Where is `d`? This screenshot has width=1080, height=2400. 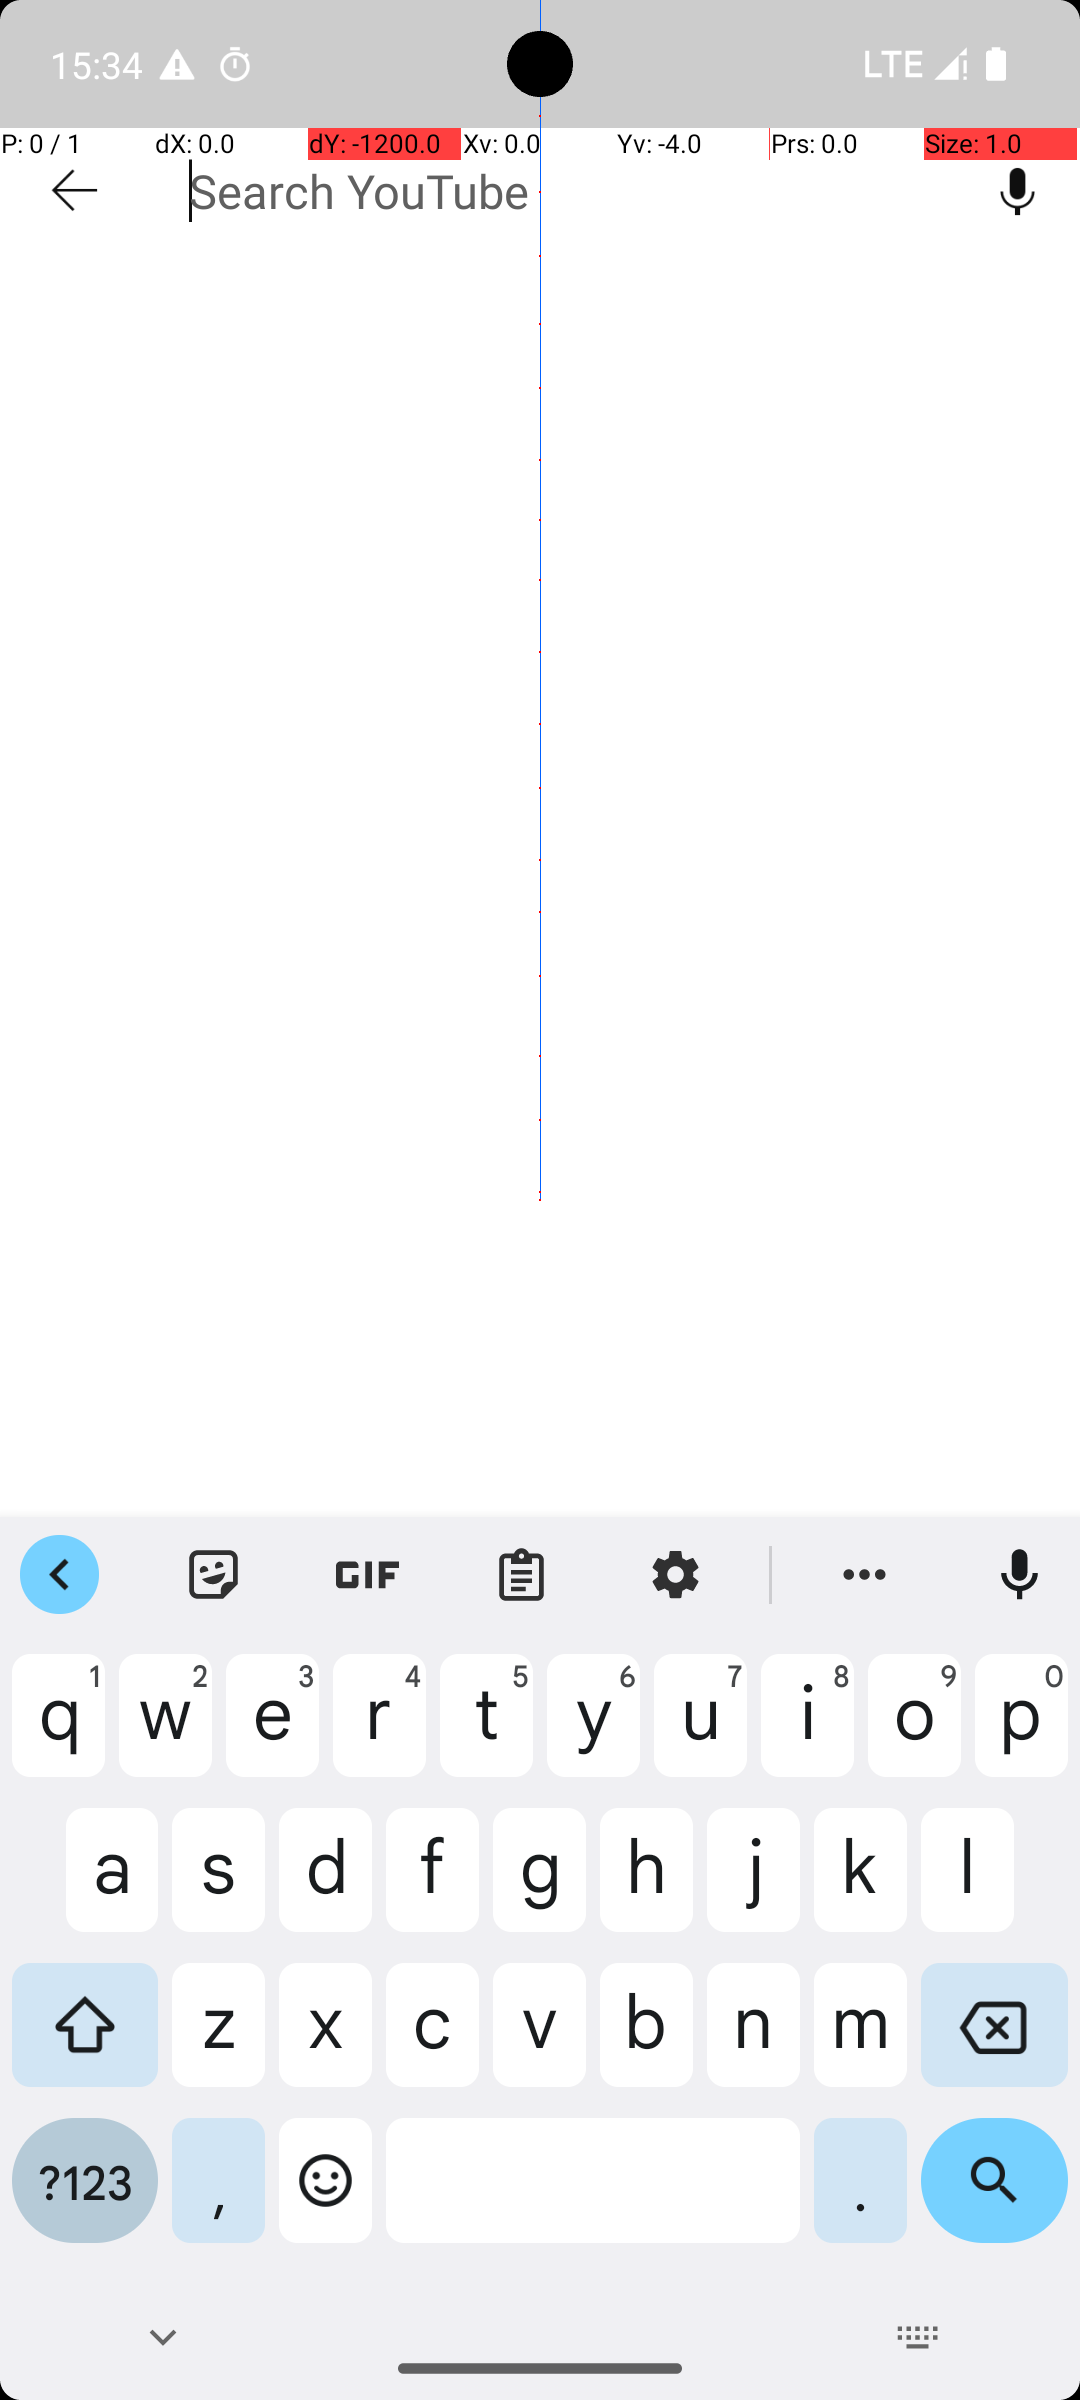 d is located at coordinates (326, 1886).